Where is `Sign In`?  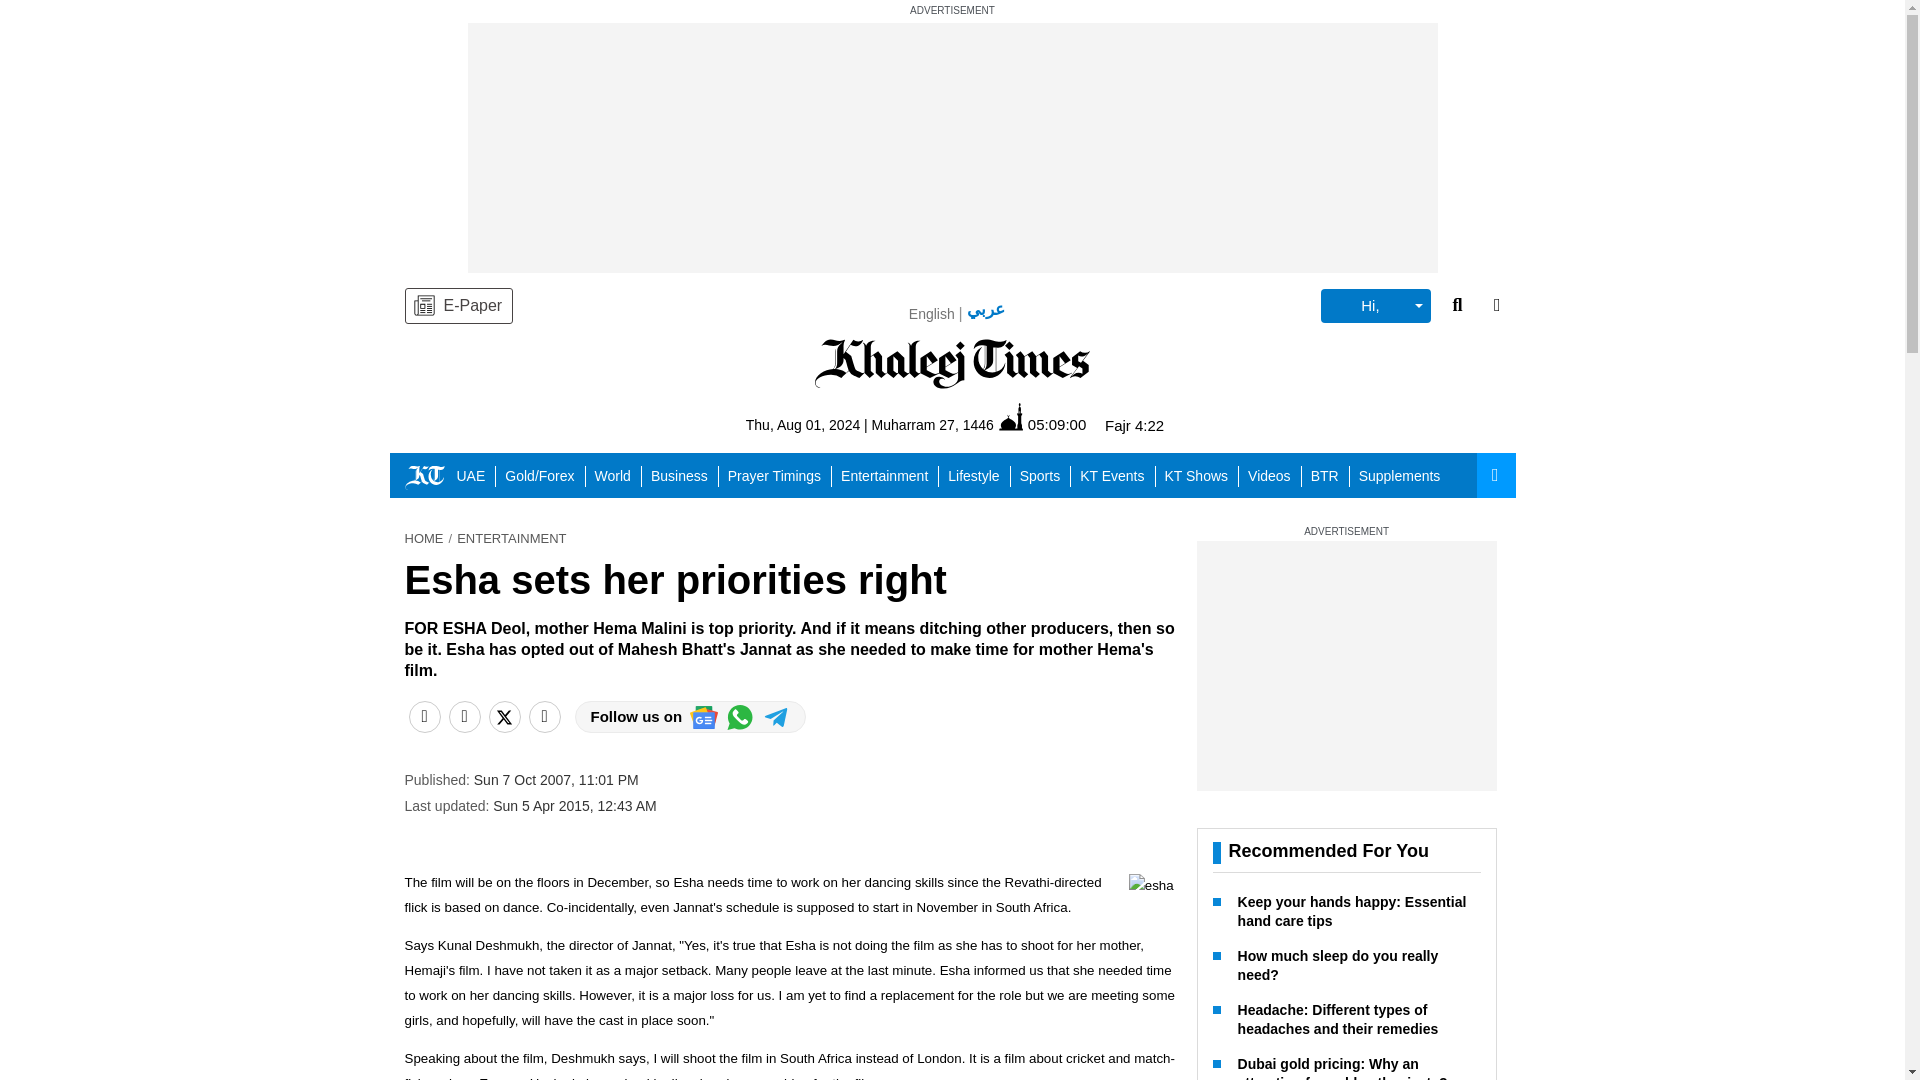 Sign In is located at coordinates (1388, 308).